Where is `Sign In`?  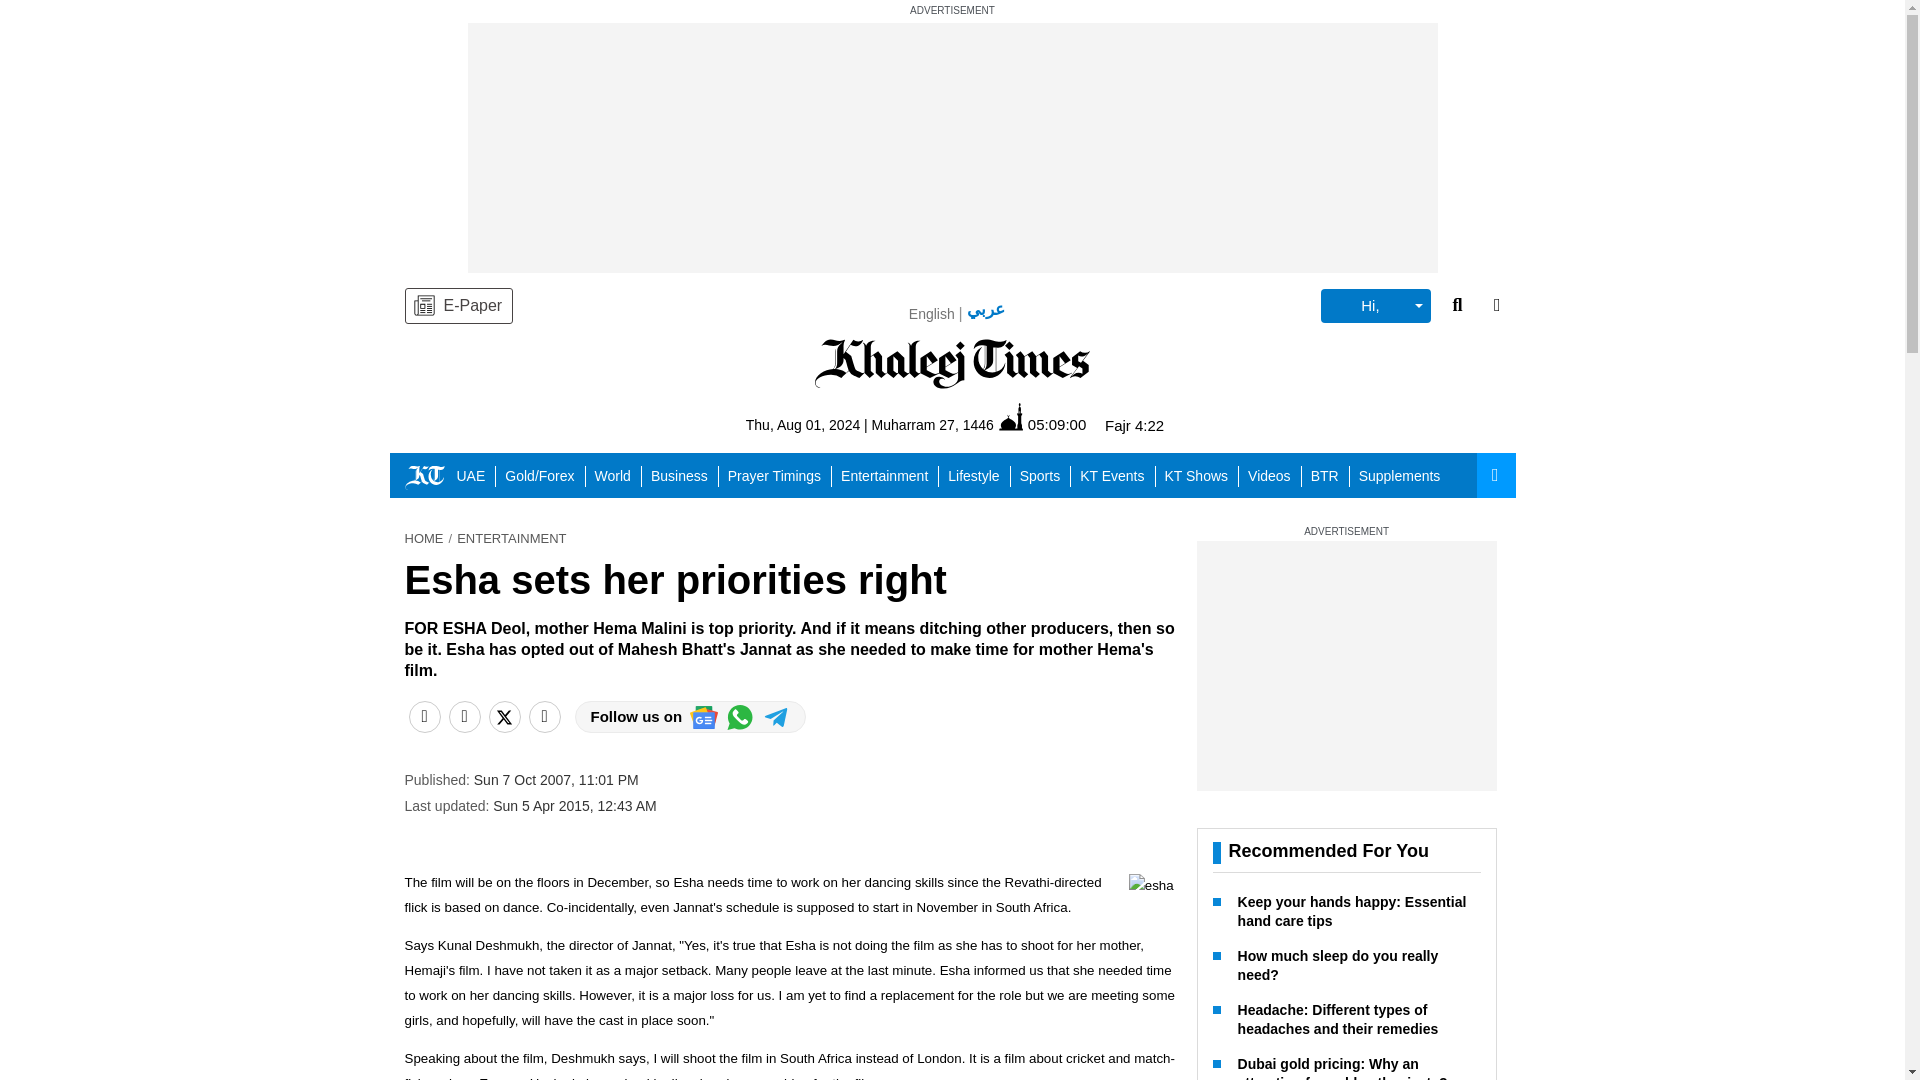 Sign In is located at coordinates (1388, 308).